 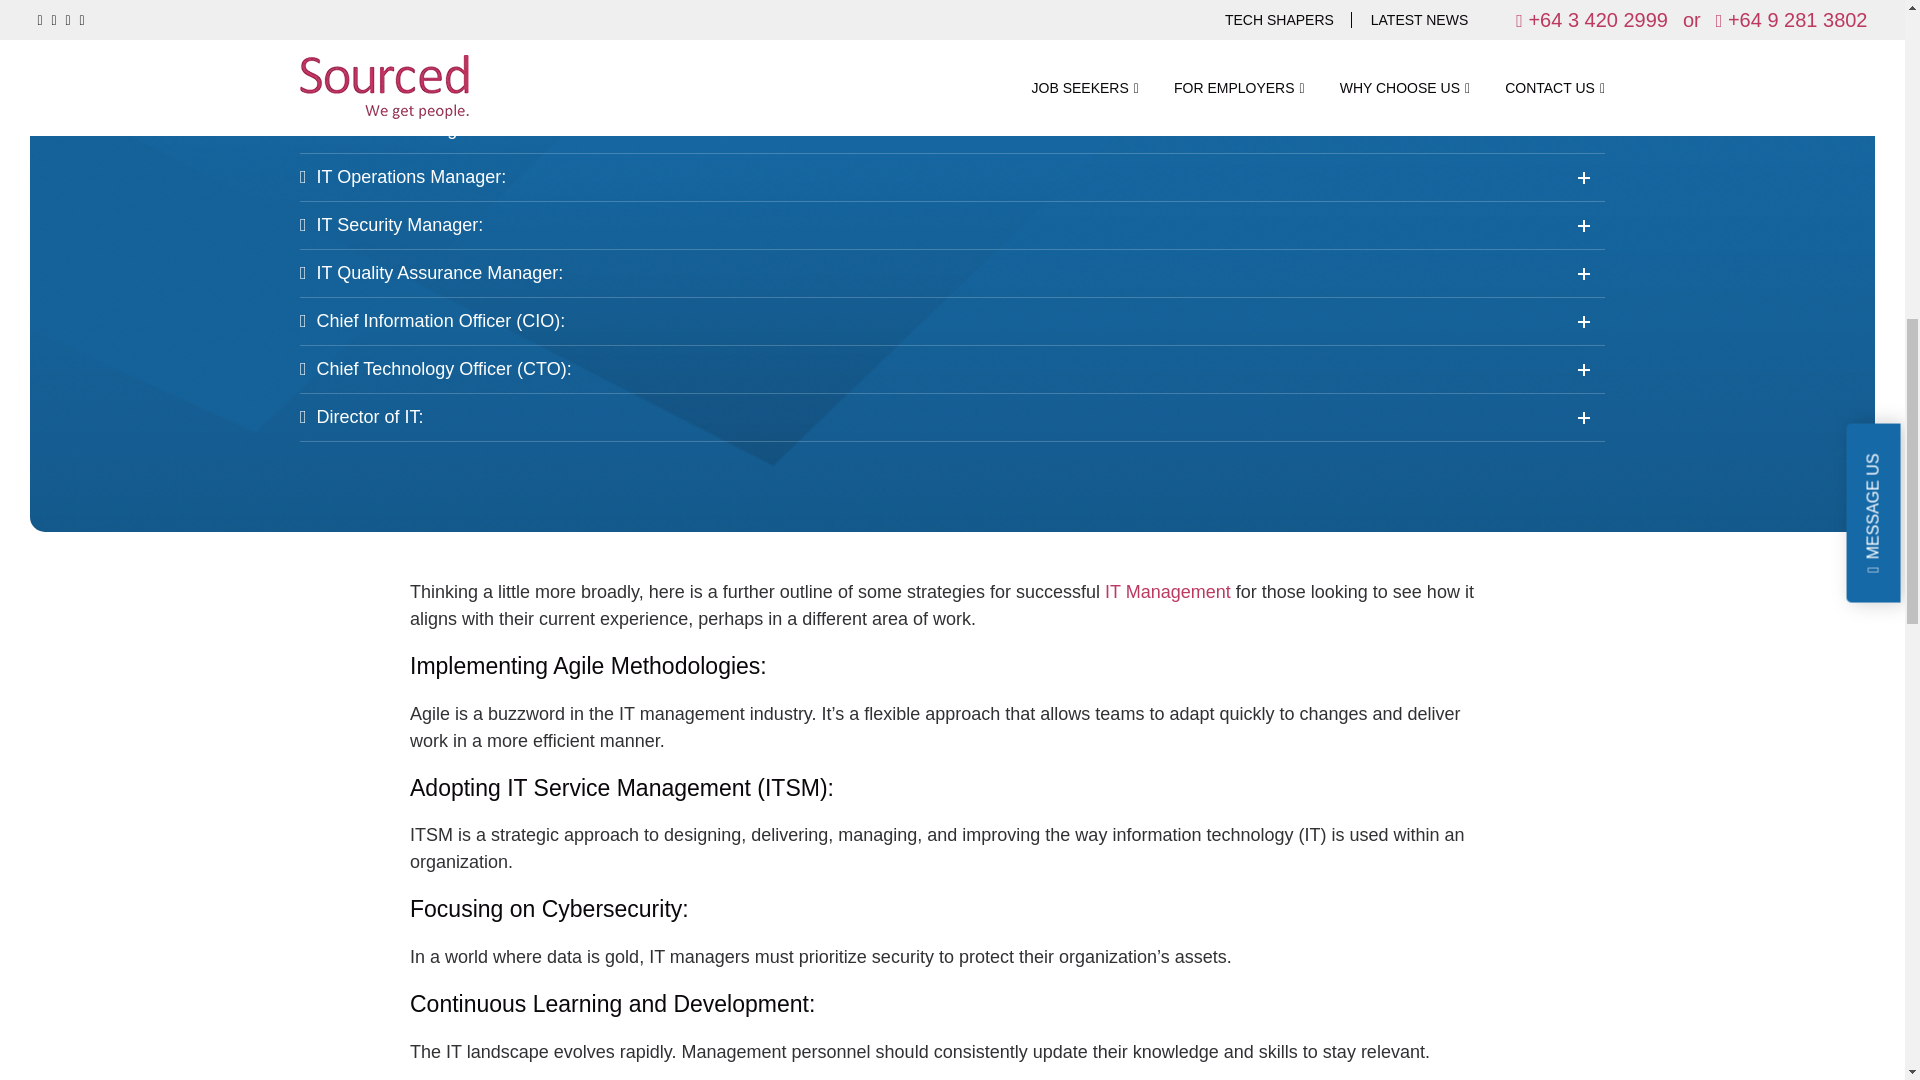 I want to click on Project Managers and Programme Managers, so click(x=406, y=80).